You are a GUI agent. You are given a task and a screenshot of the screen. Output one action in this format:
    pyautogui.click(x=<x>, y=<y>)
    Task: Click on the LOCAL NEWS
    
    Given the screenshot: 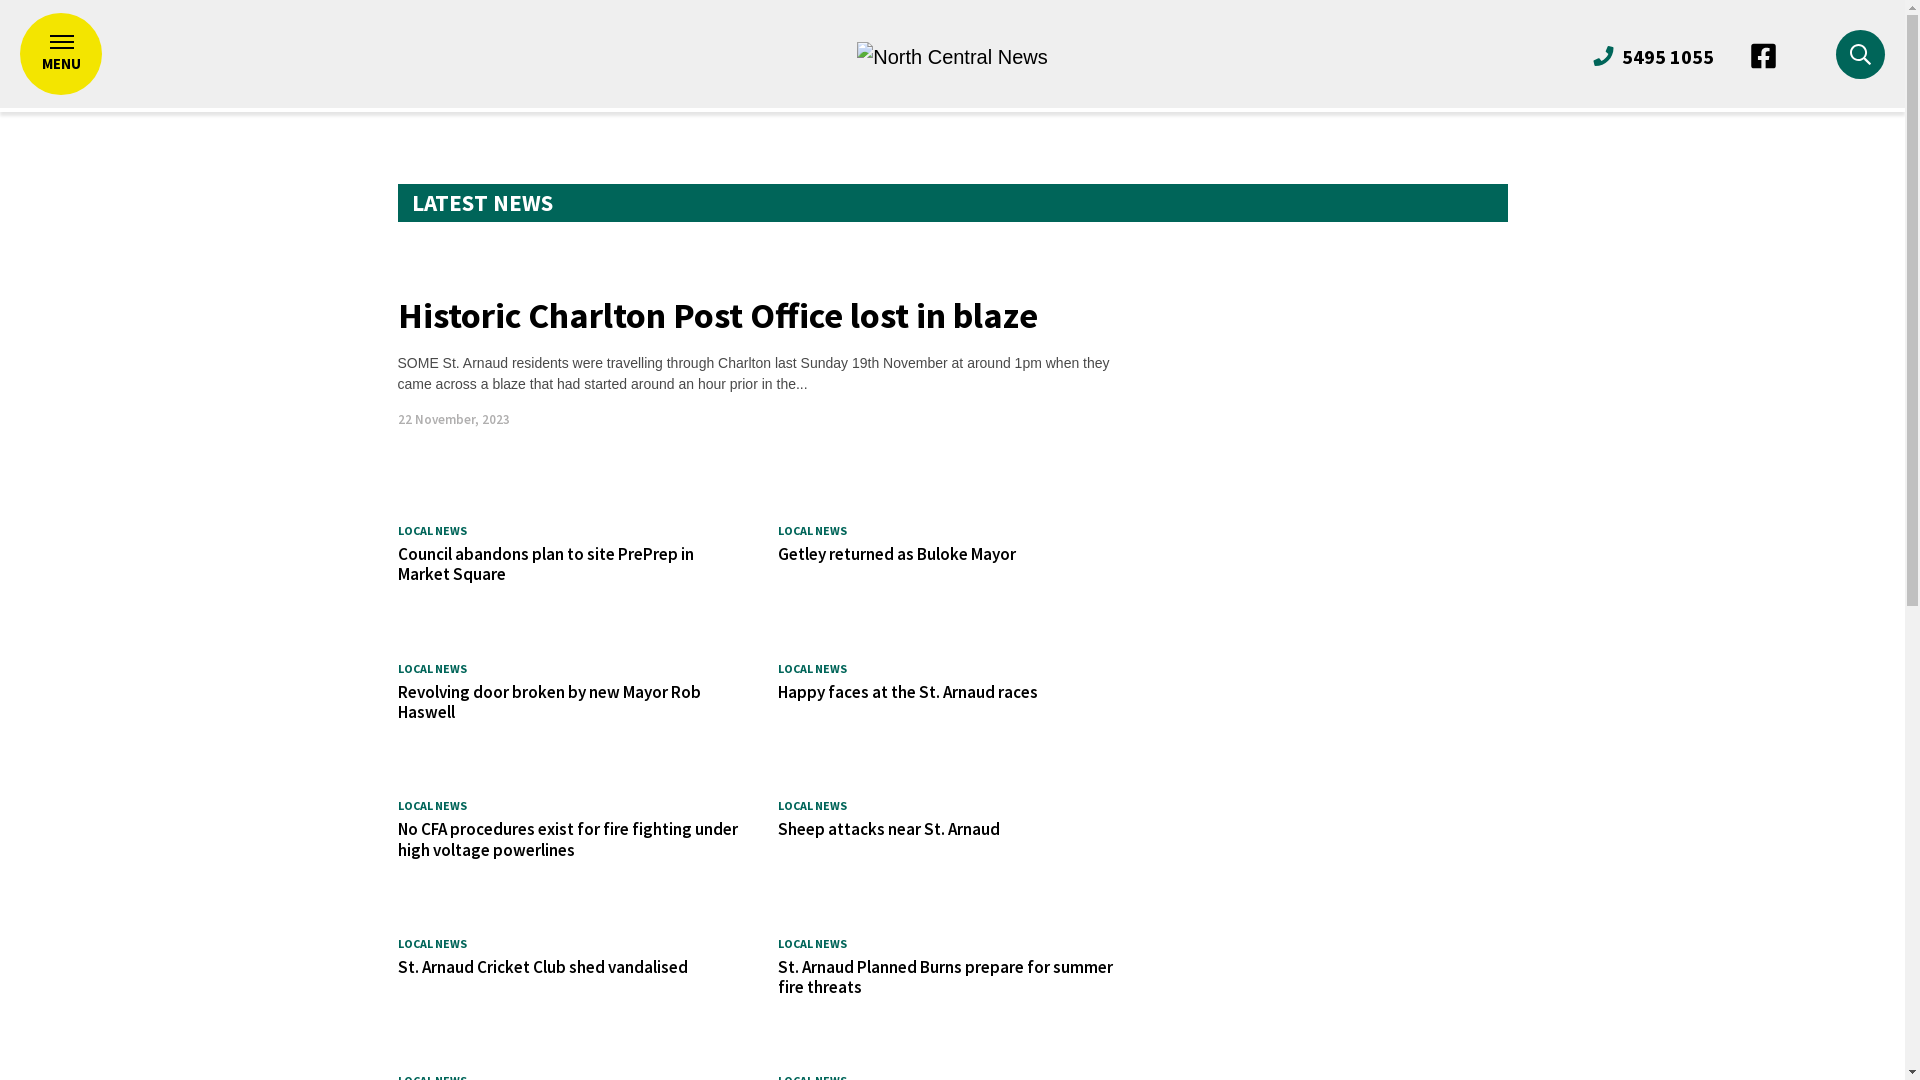 What is the action you would take?
    pyautogui.click(x=432, y=530)
    